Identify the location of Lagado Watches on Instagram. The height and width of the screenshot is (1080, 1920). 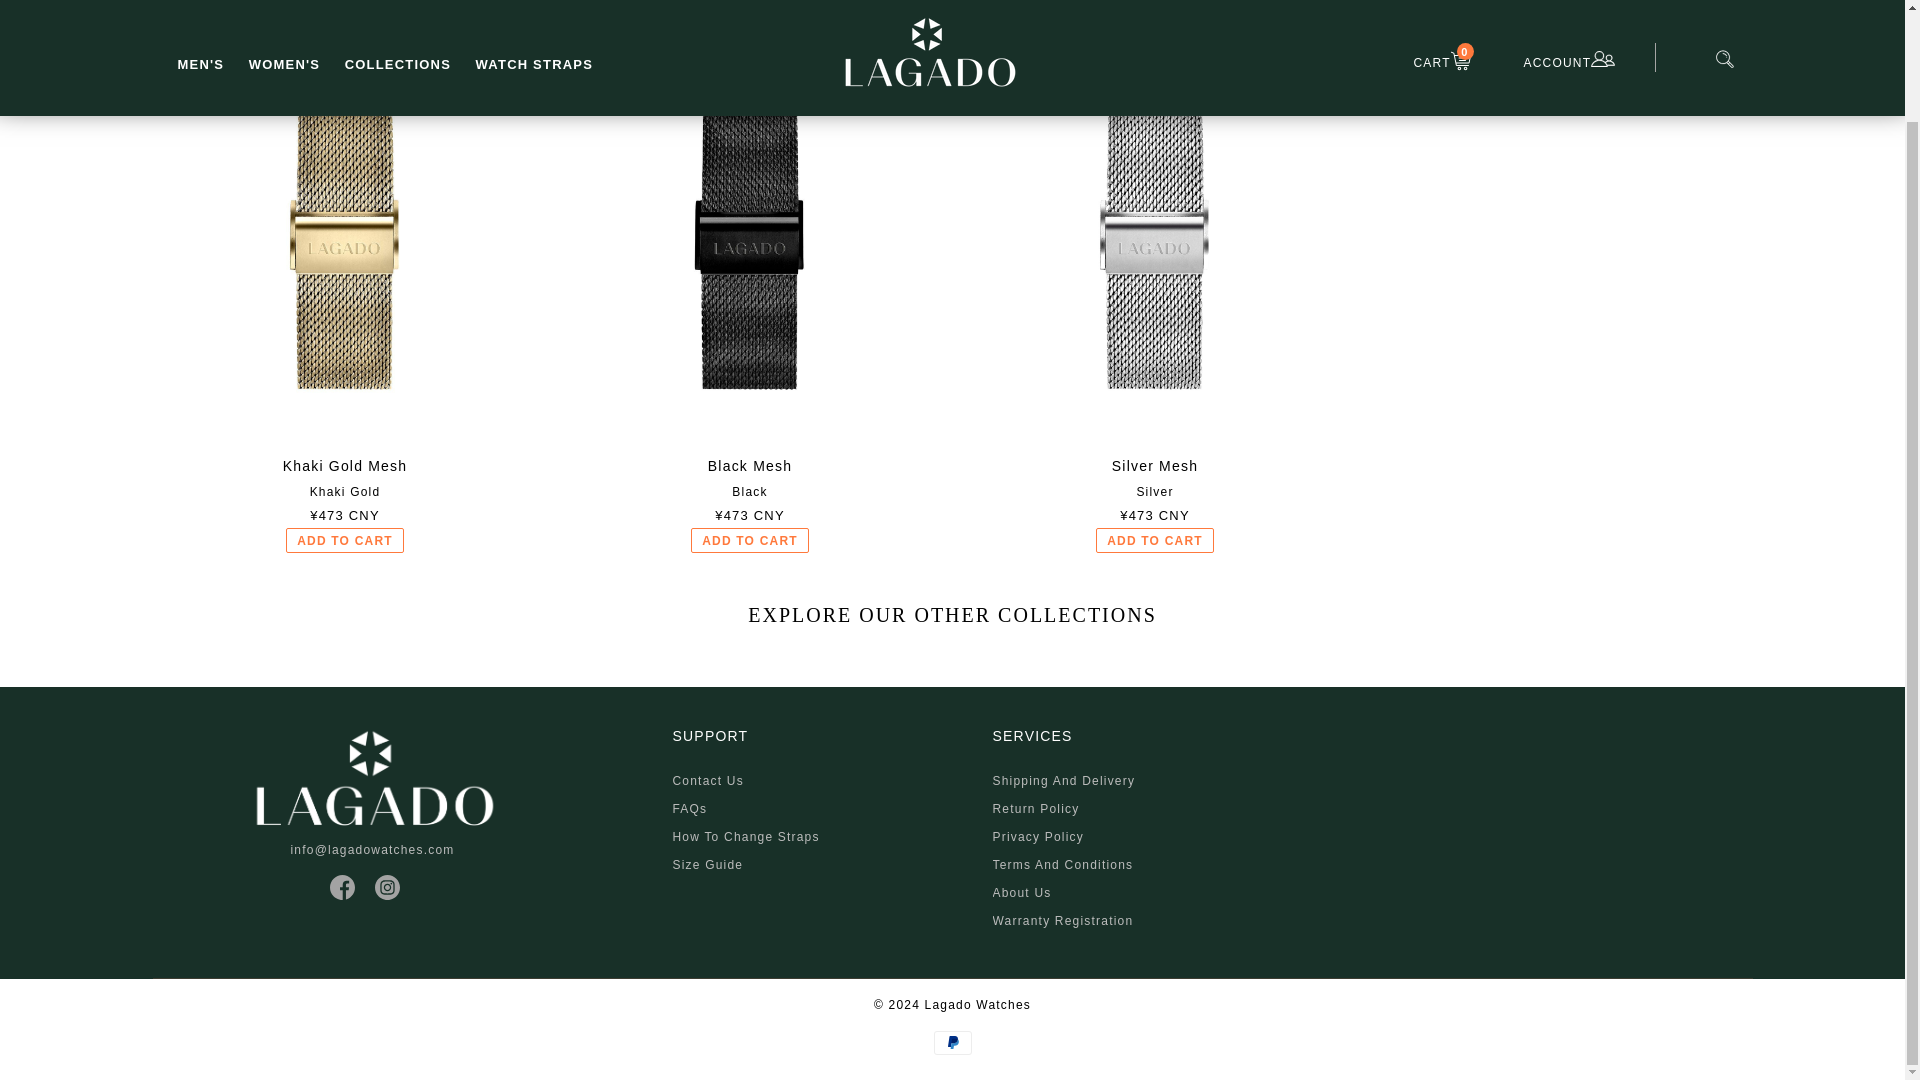
(386, 886).